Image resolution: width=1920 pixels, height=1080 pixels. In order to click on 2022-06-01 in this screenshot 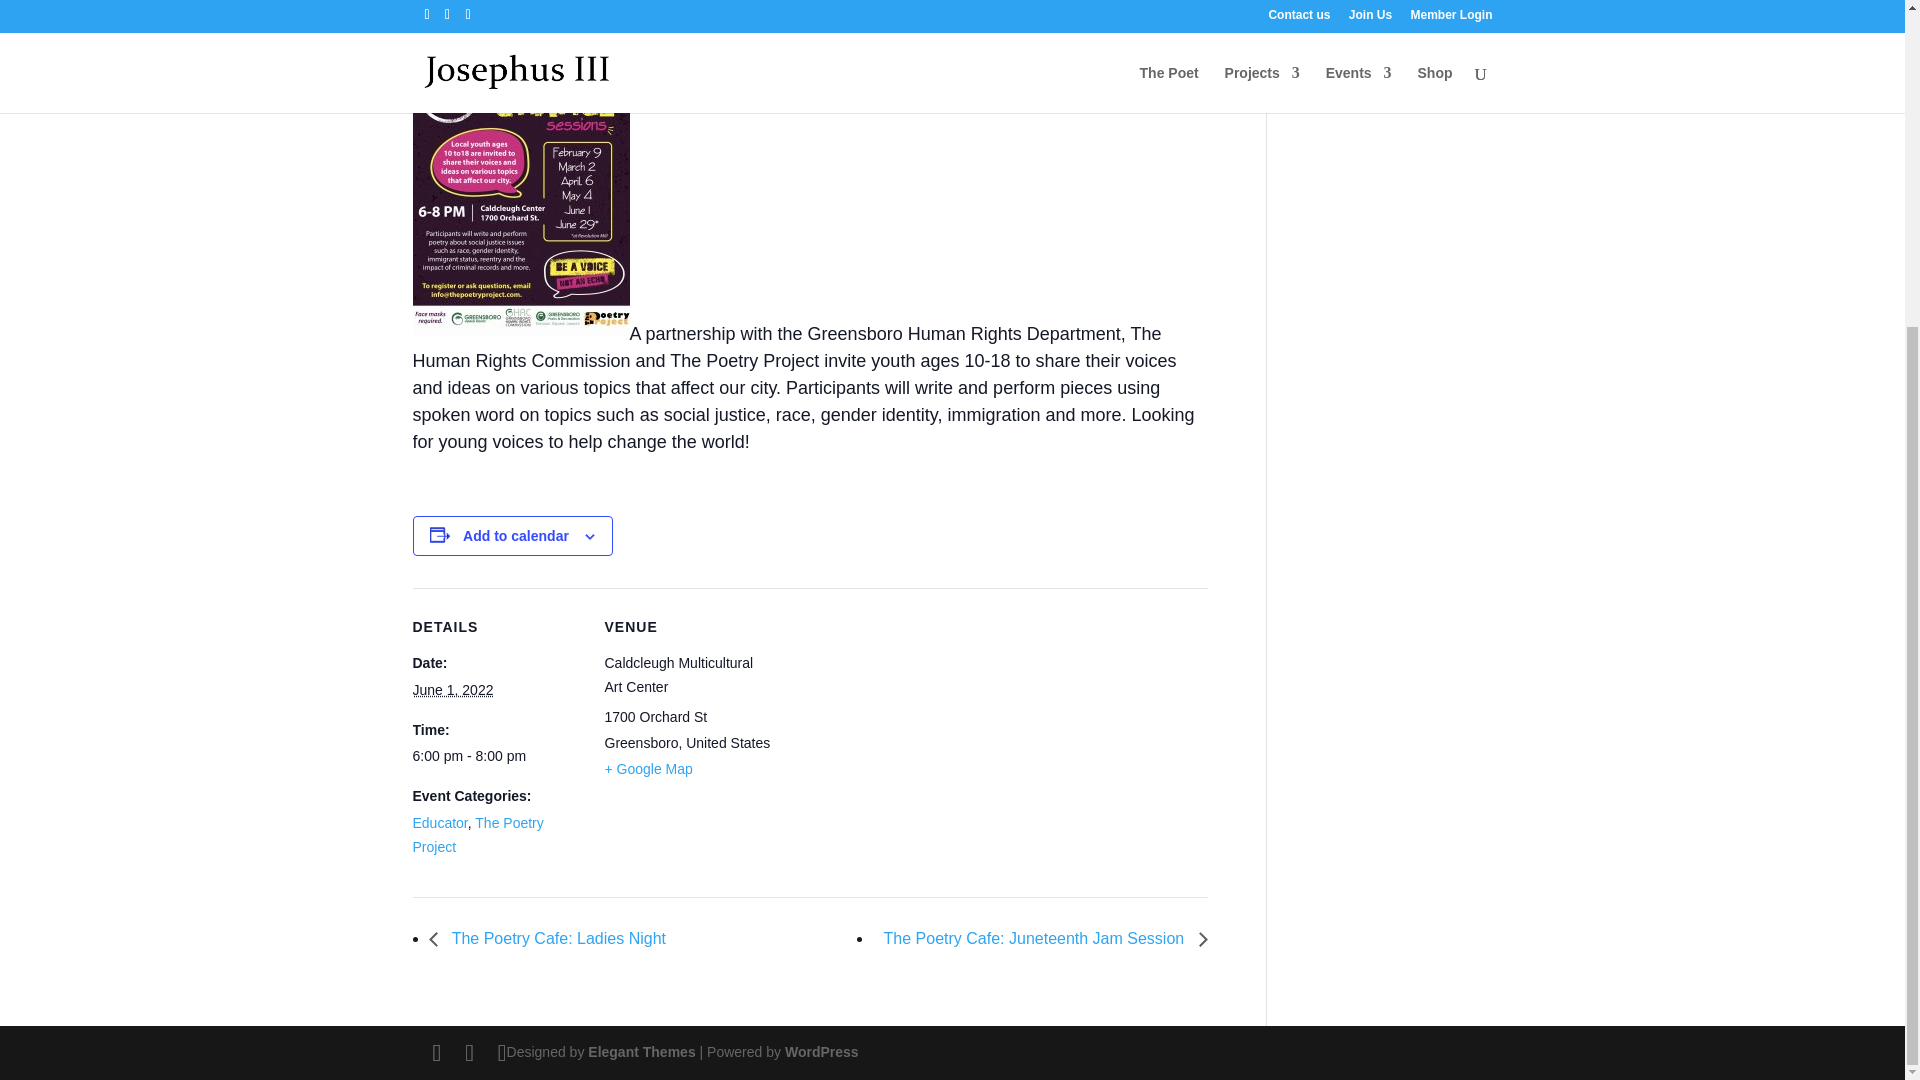, I will do `click(452, 689)`.